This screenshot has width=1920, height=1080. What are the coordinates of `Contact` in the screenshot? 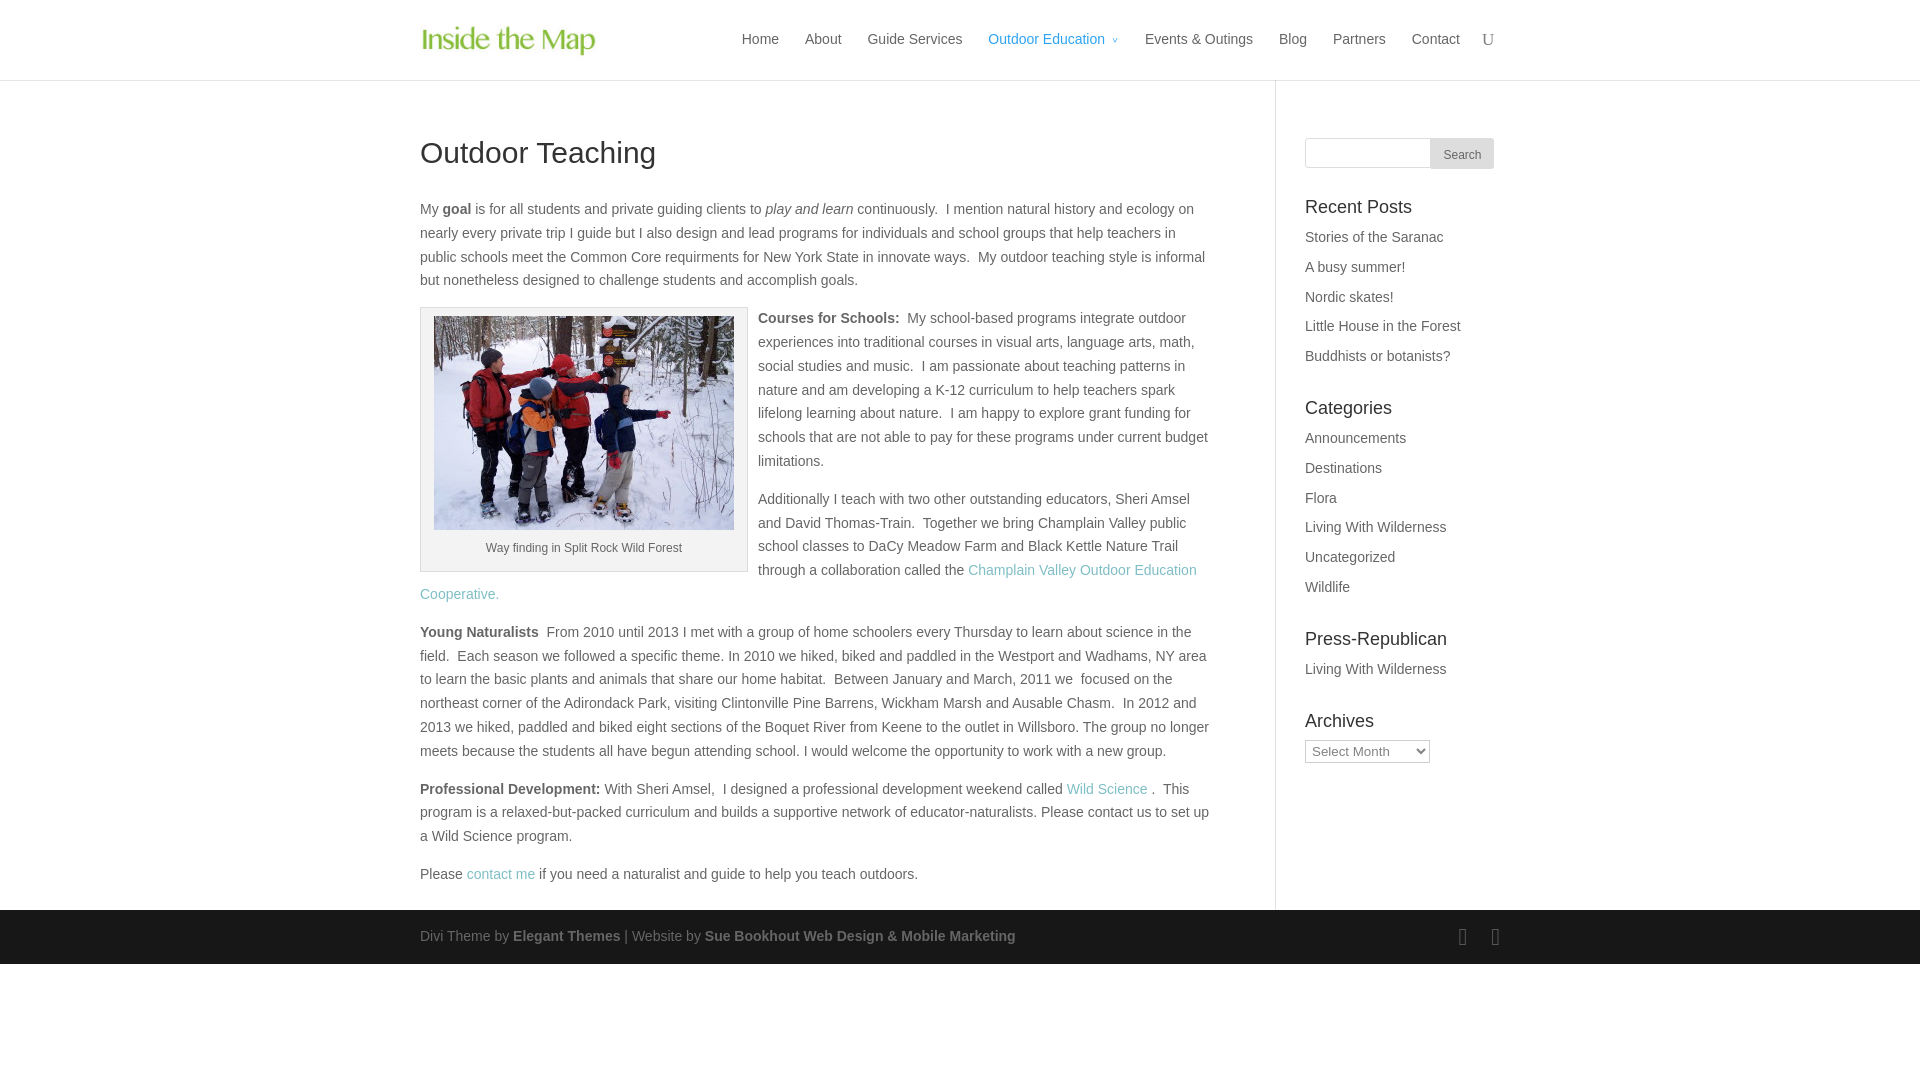 It's located at (1435, 54).